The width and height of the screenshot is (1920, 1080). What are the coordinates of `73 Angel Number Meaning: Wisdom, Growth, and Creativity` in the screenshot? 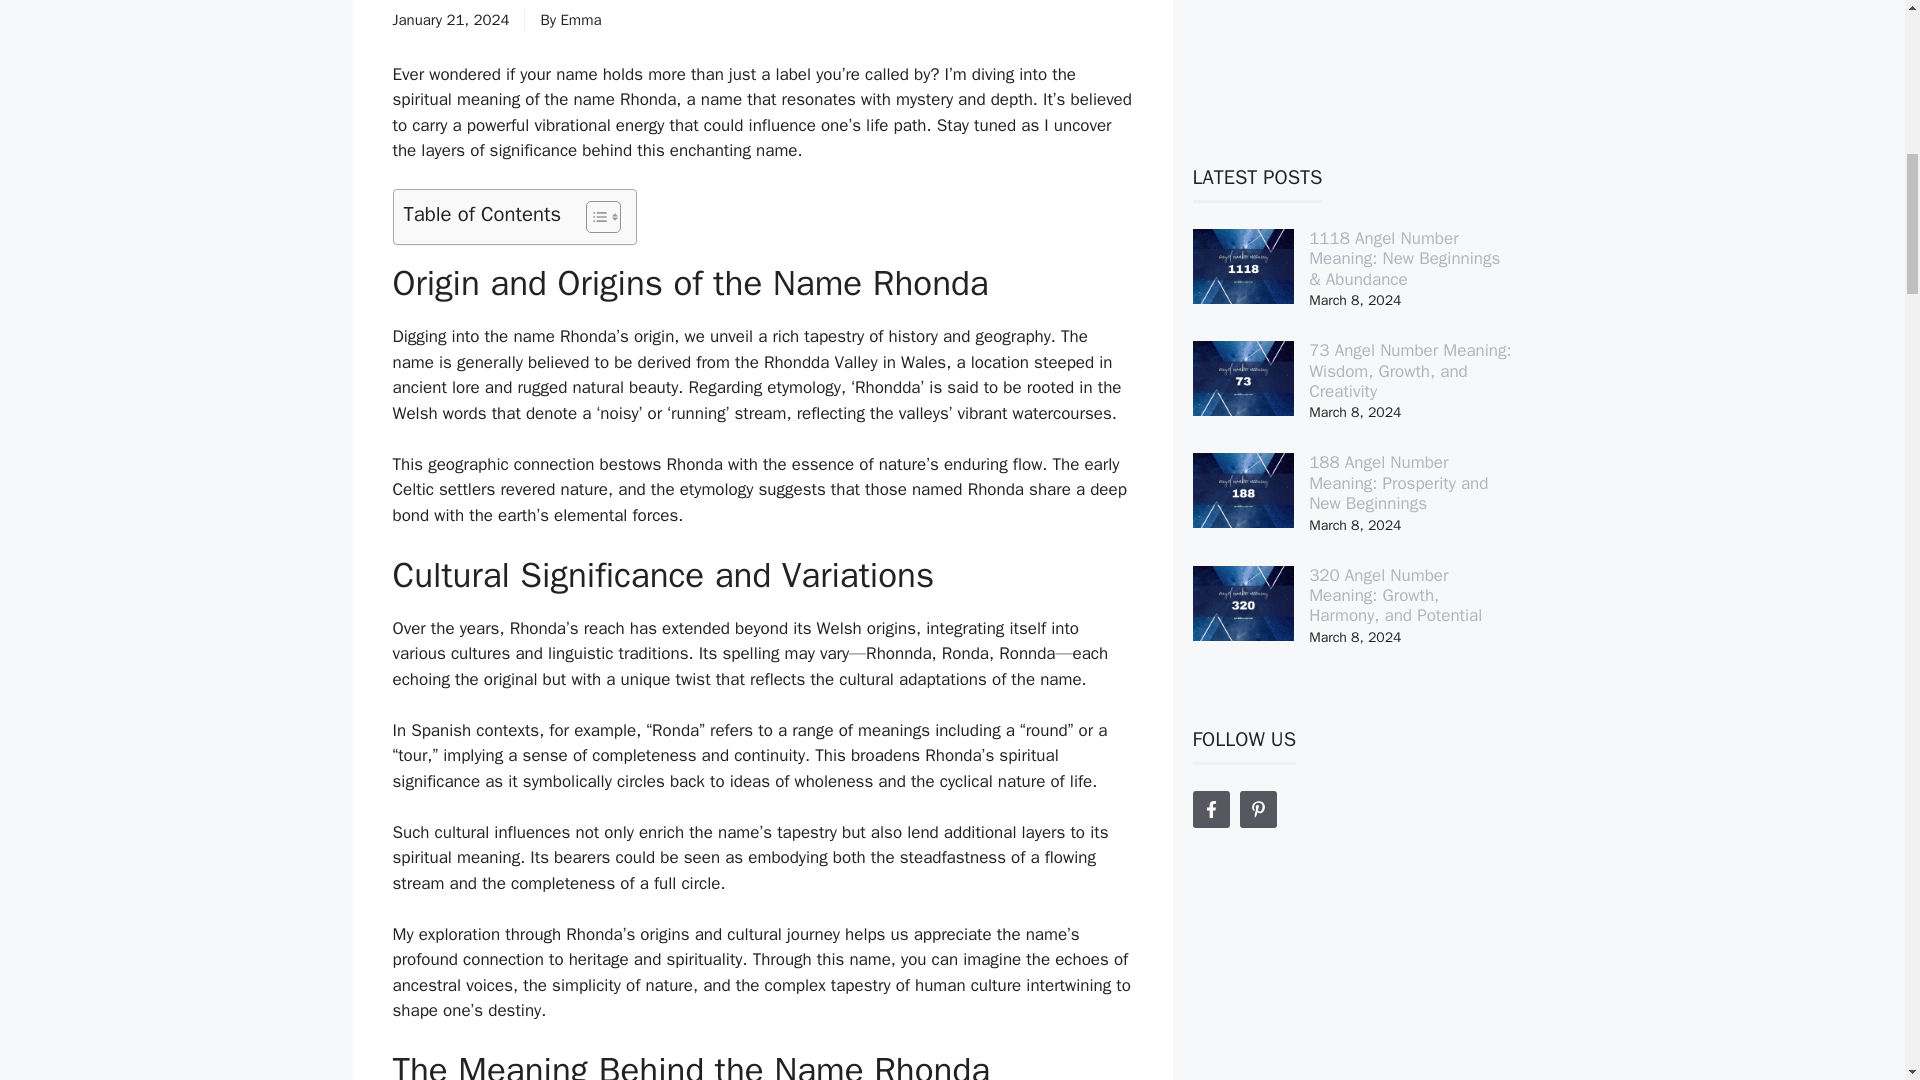 It's located at (1410, 370).